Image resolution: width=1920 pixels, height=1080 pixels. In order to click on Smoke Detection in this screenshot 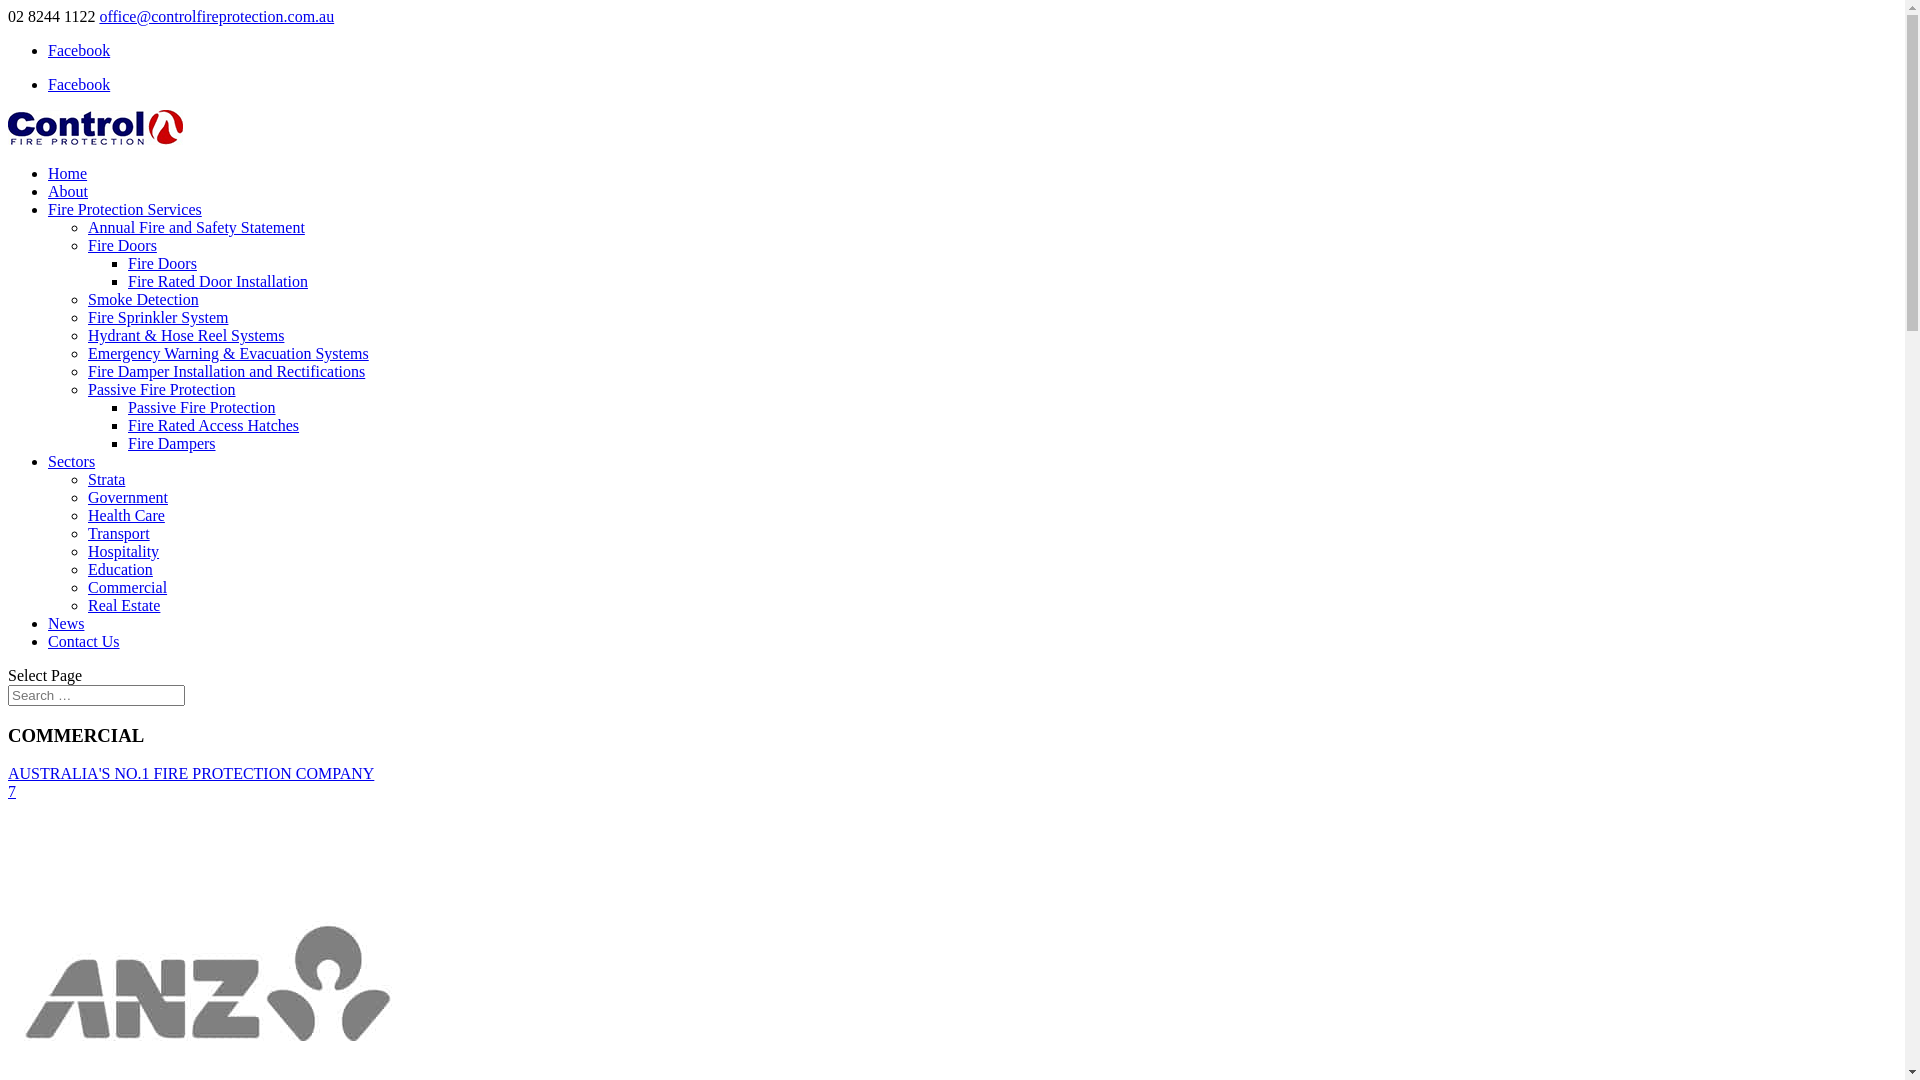, I will do `click(144, 300)`.